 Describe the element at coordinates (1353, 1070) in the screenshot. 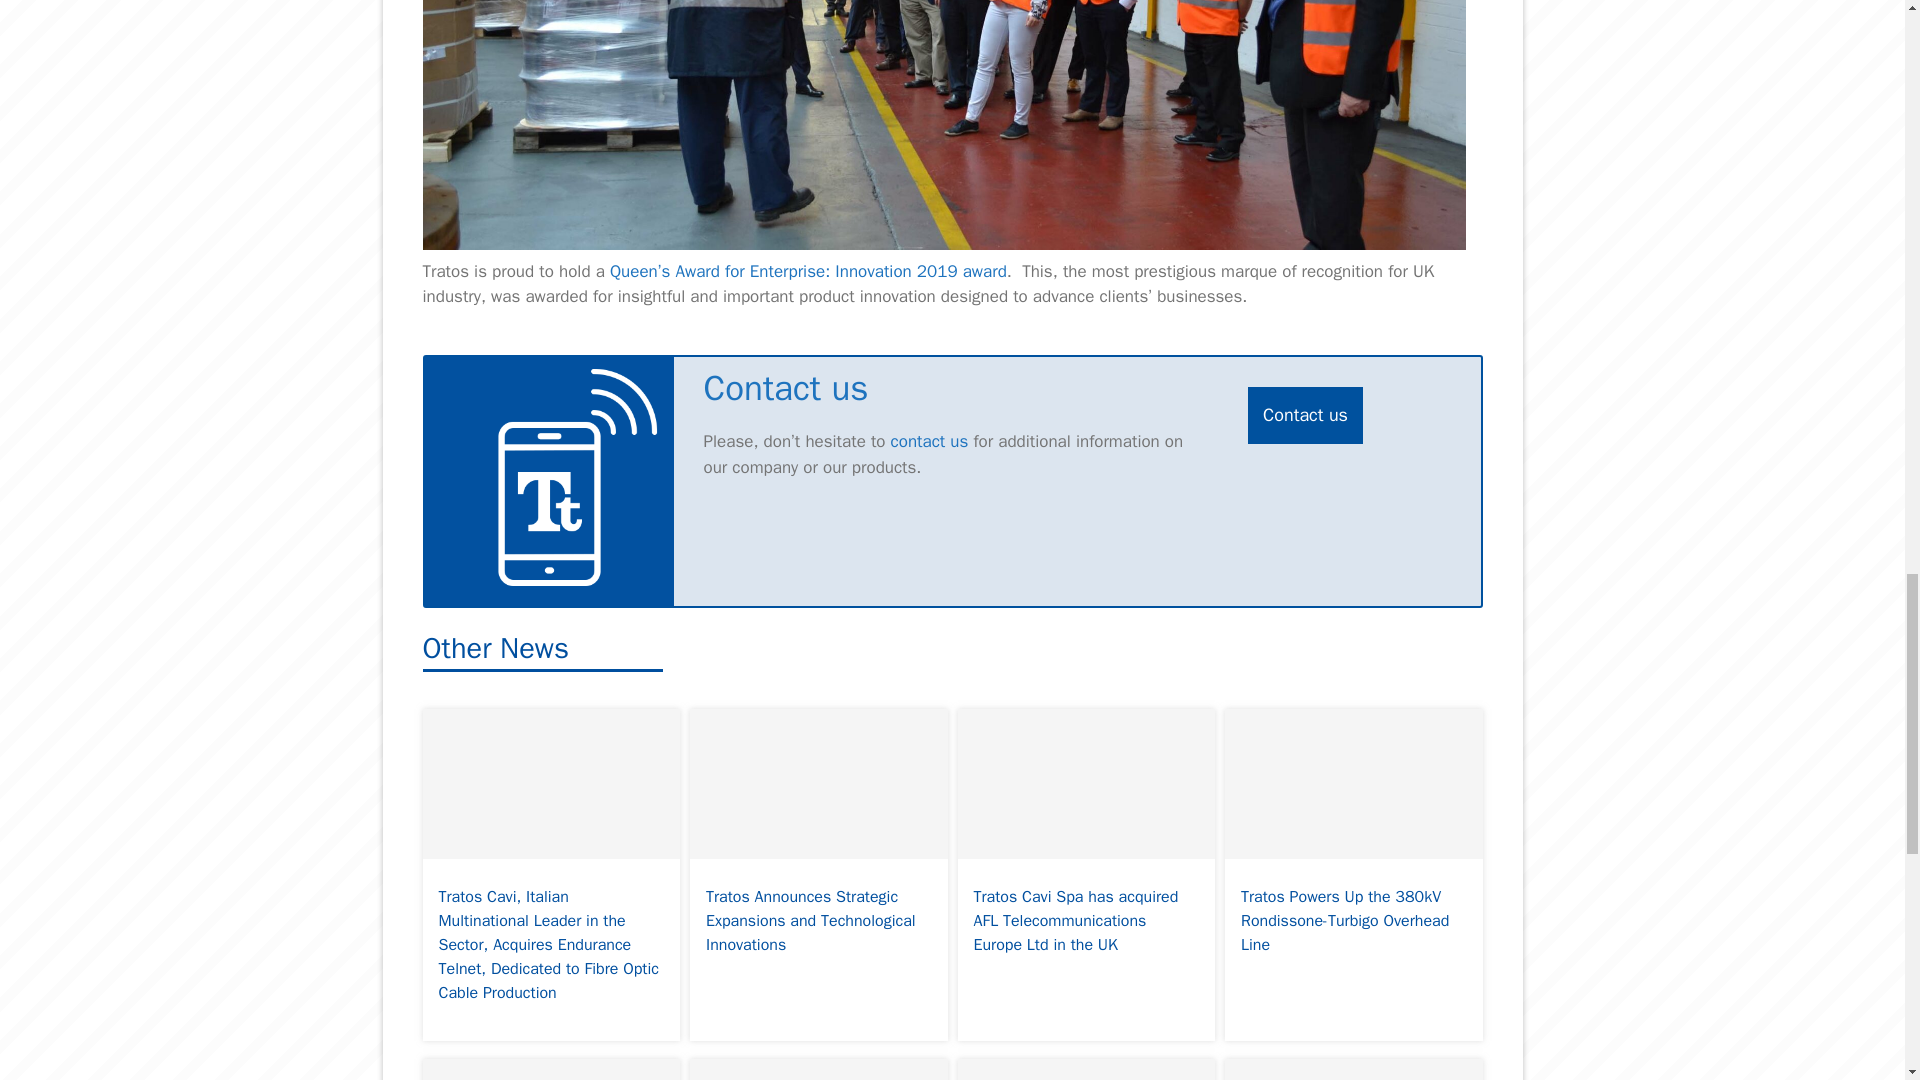

I see `Tratos participates in the round table on Fusion Energy` at that location.